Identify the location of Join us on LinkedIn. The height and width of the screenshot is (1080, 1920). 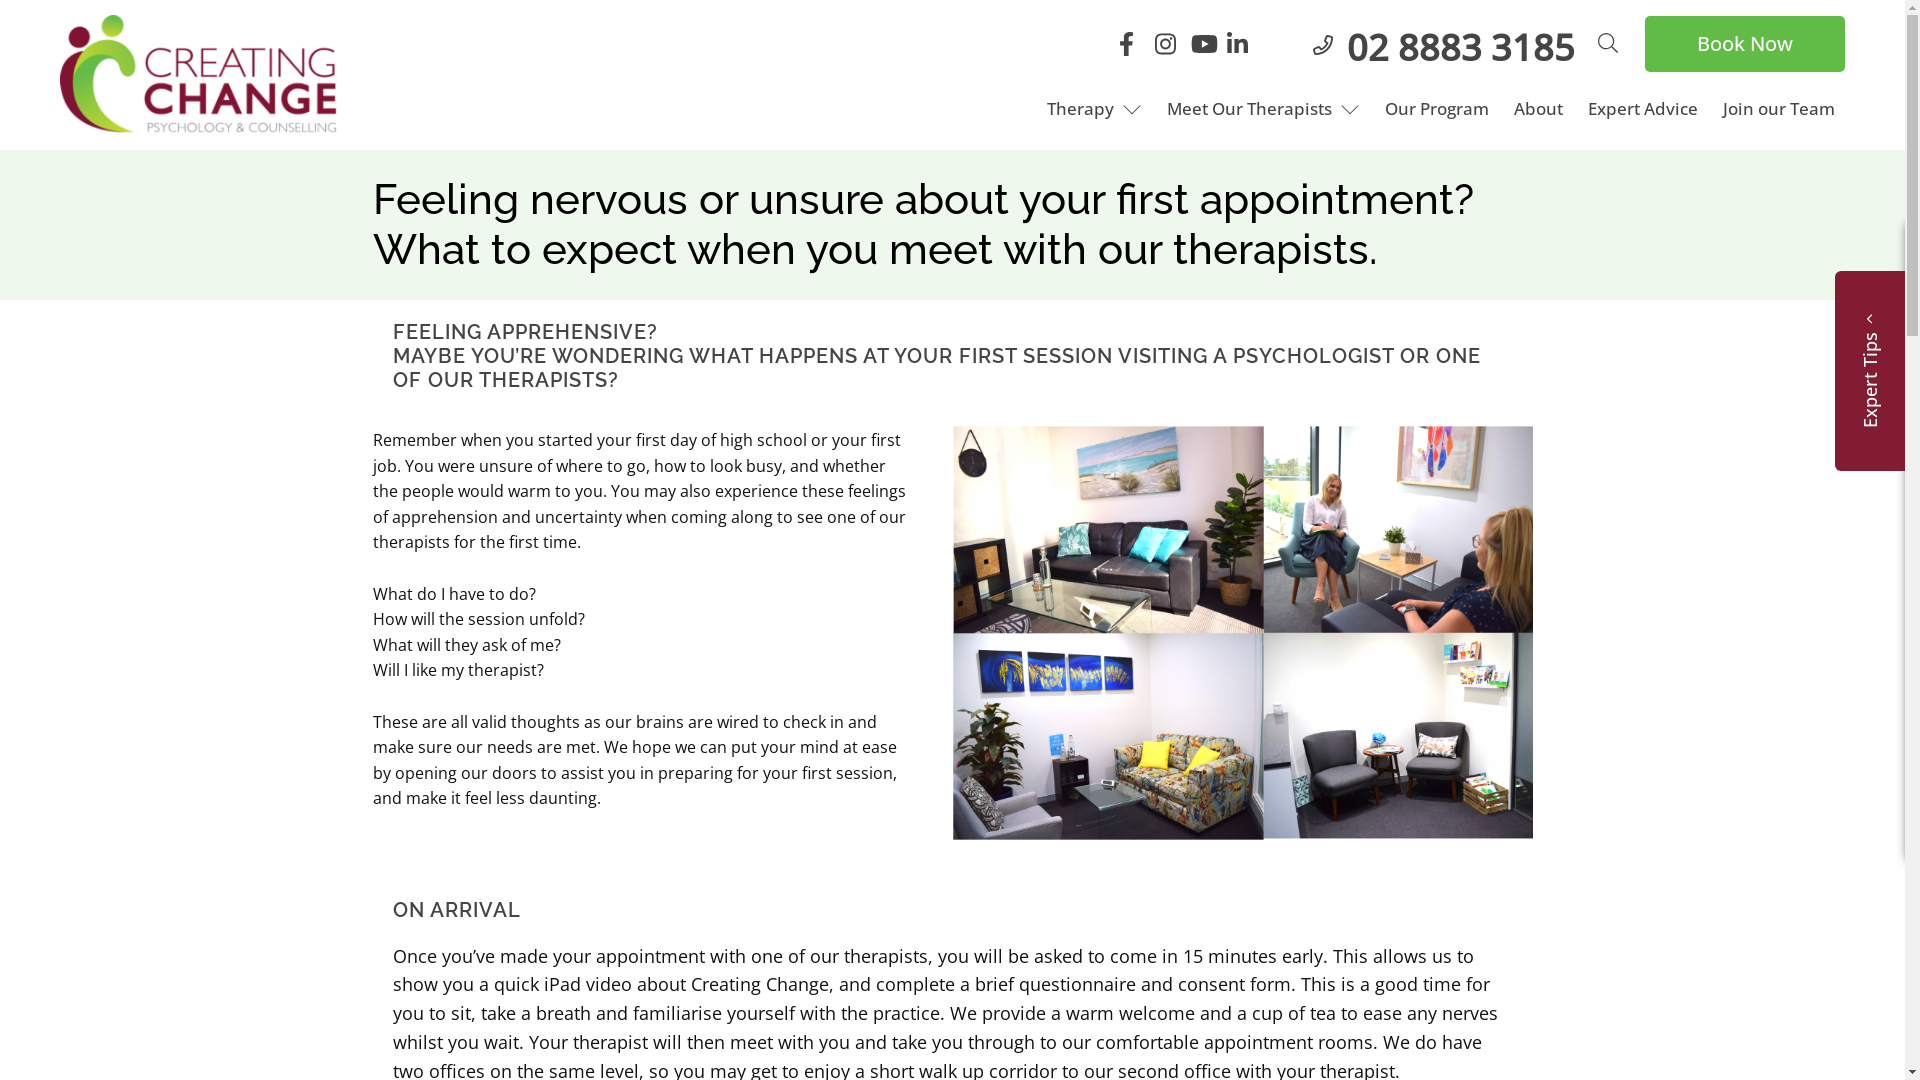
(1242, 48).